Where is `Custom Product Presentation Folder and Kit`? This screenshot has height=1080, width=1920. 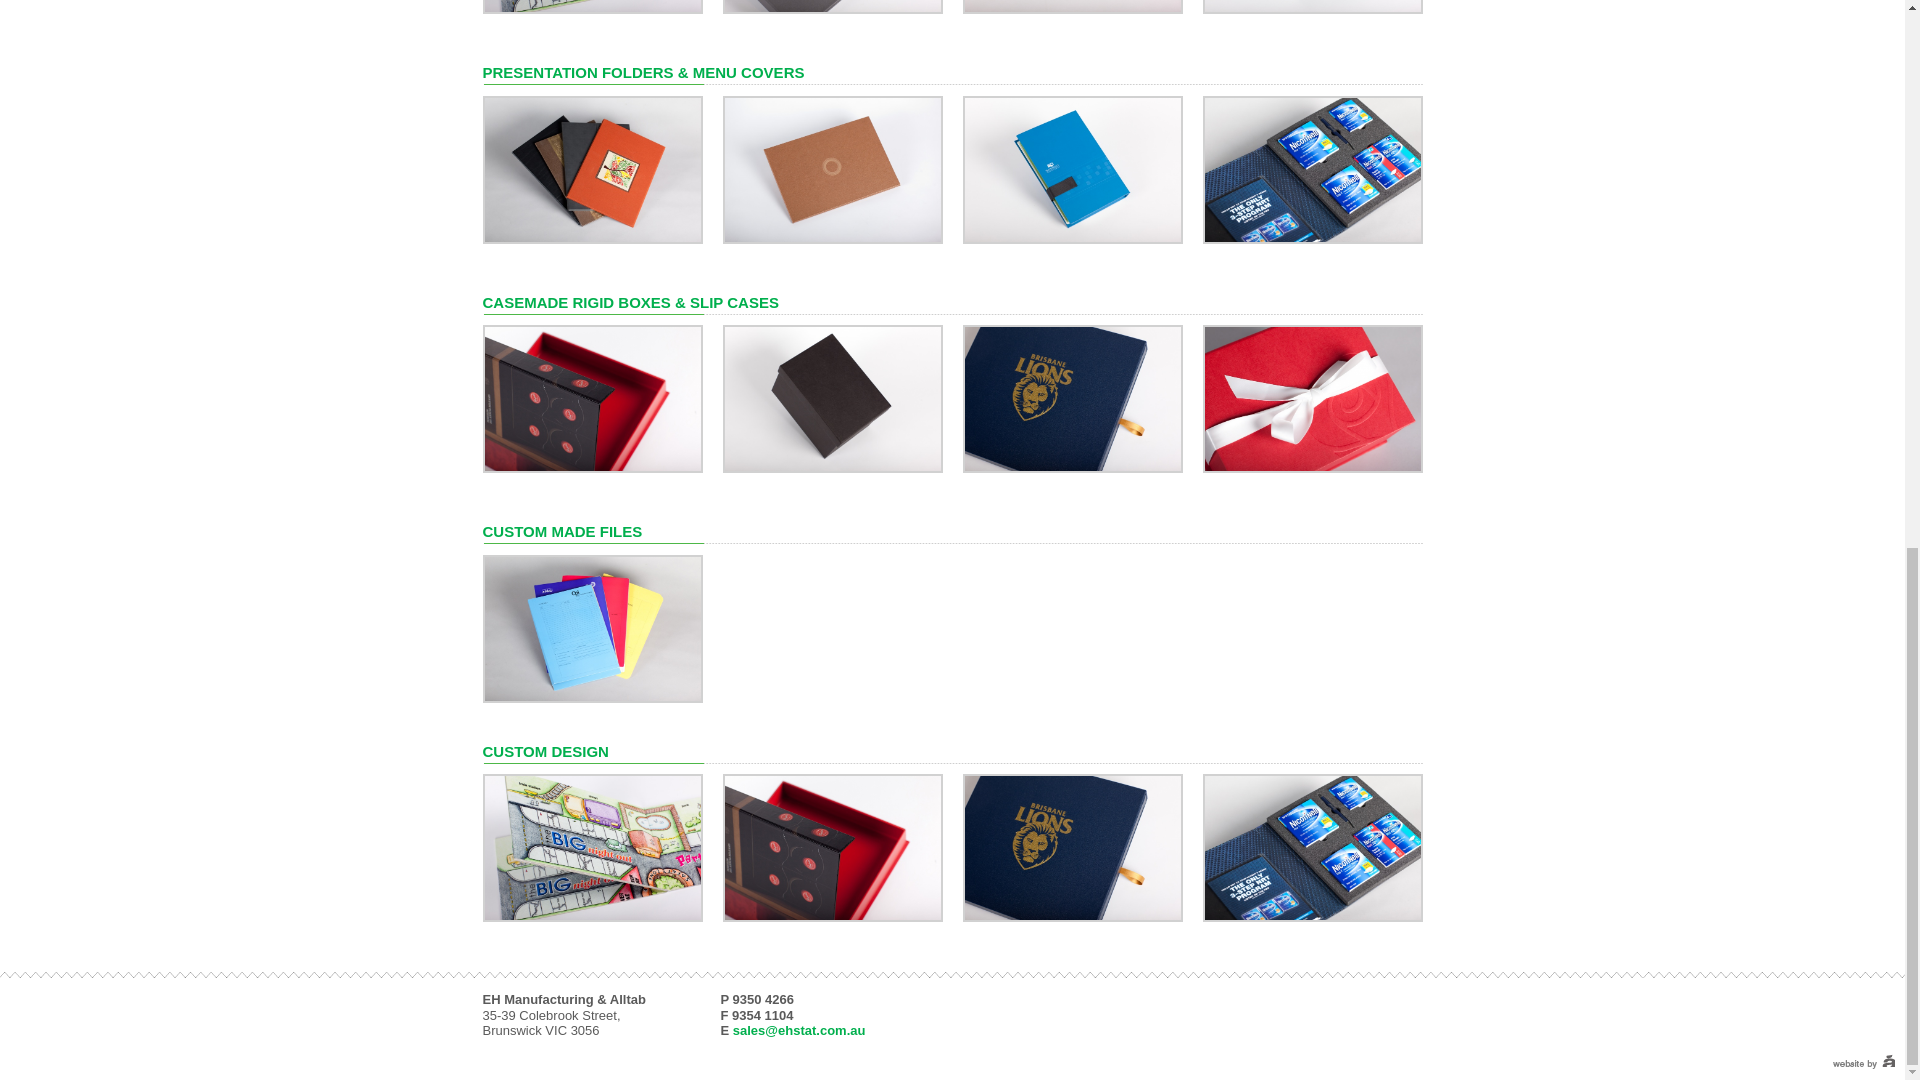 Custom Product Presentation Folder and Kit is located at coordinates (1312, 168).